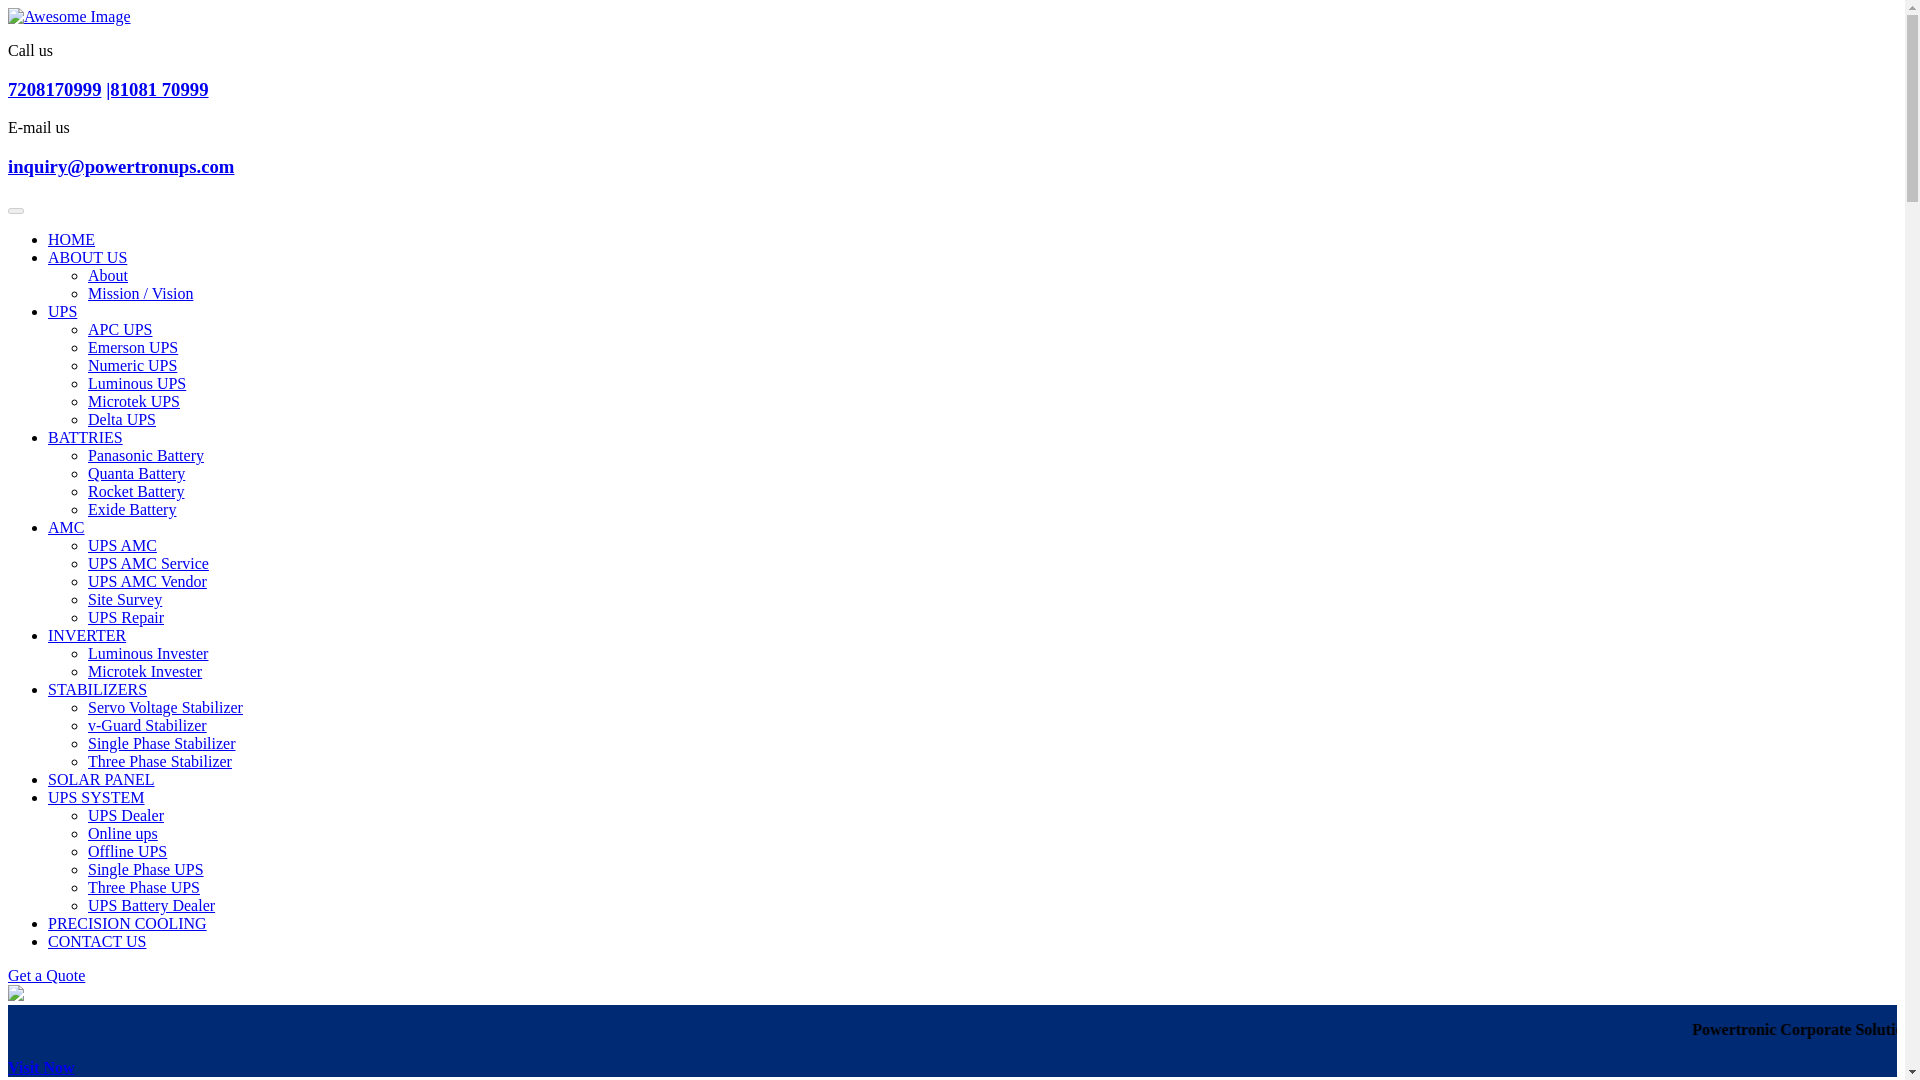 This screenshot has height=1080, width=1920. I want to click on UPS Dealer, so click(126, 815).